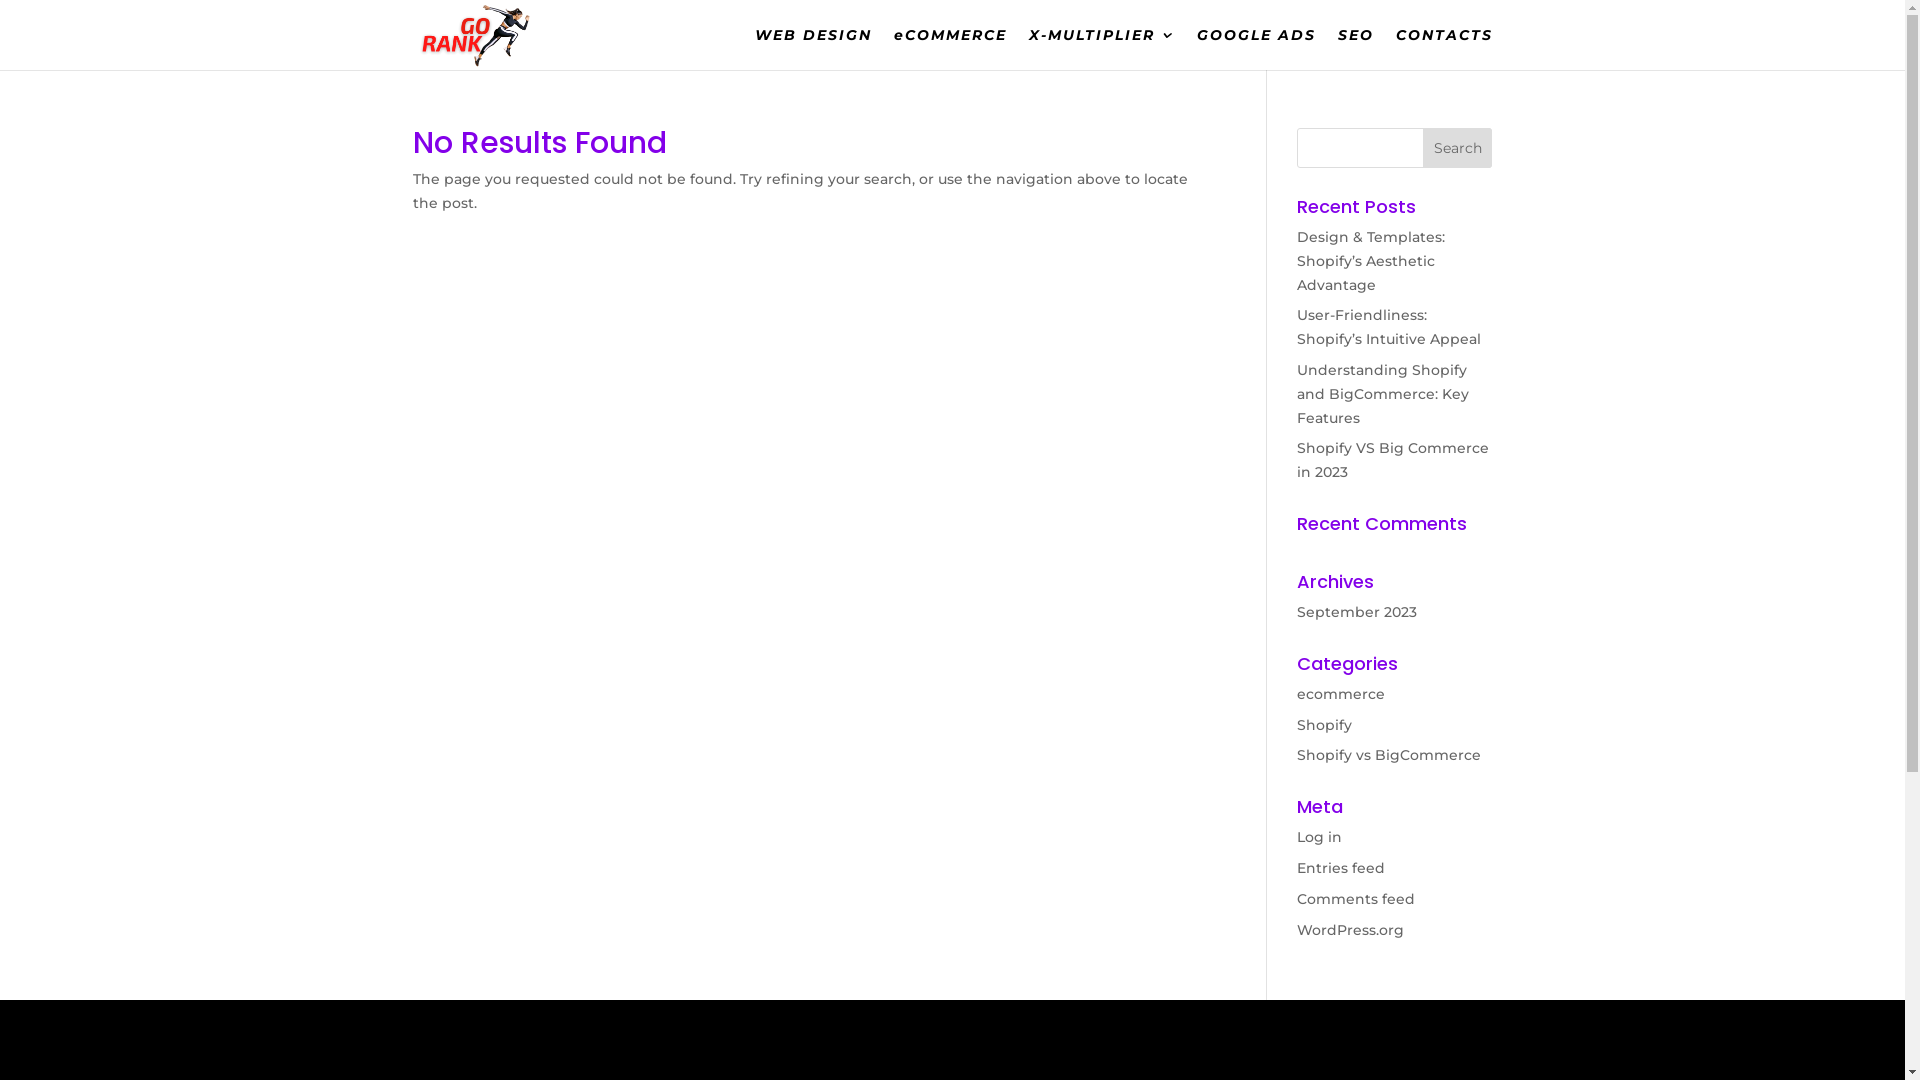 Image resolution: width=1920 pixels, height=1080 pixels. I want to click on CONTACTS, so click(1444, 49).